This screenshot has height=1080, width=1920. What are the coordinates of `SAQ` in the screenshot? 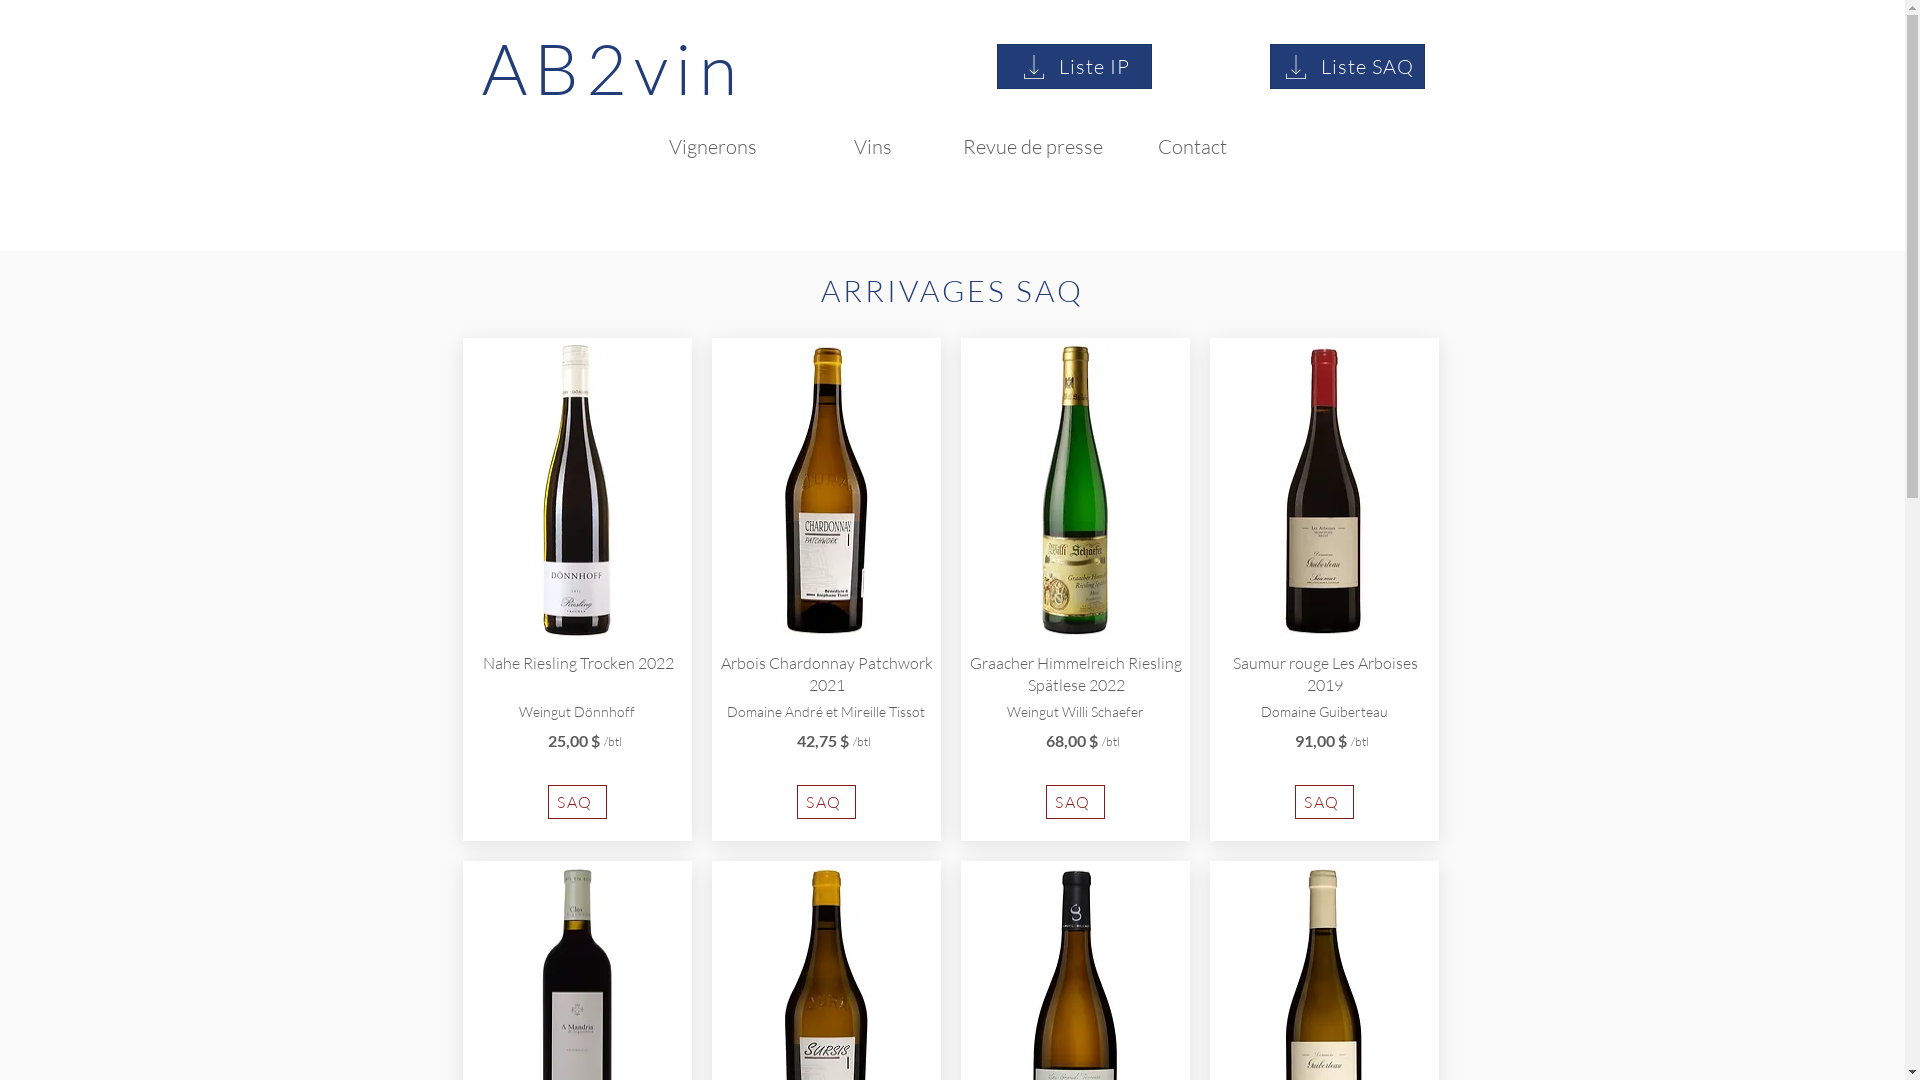 It's located at (826, 802).